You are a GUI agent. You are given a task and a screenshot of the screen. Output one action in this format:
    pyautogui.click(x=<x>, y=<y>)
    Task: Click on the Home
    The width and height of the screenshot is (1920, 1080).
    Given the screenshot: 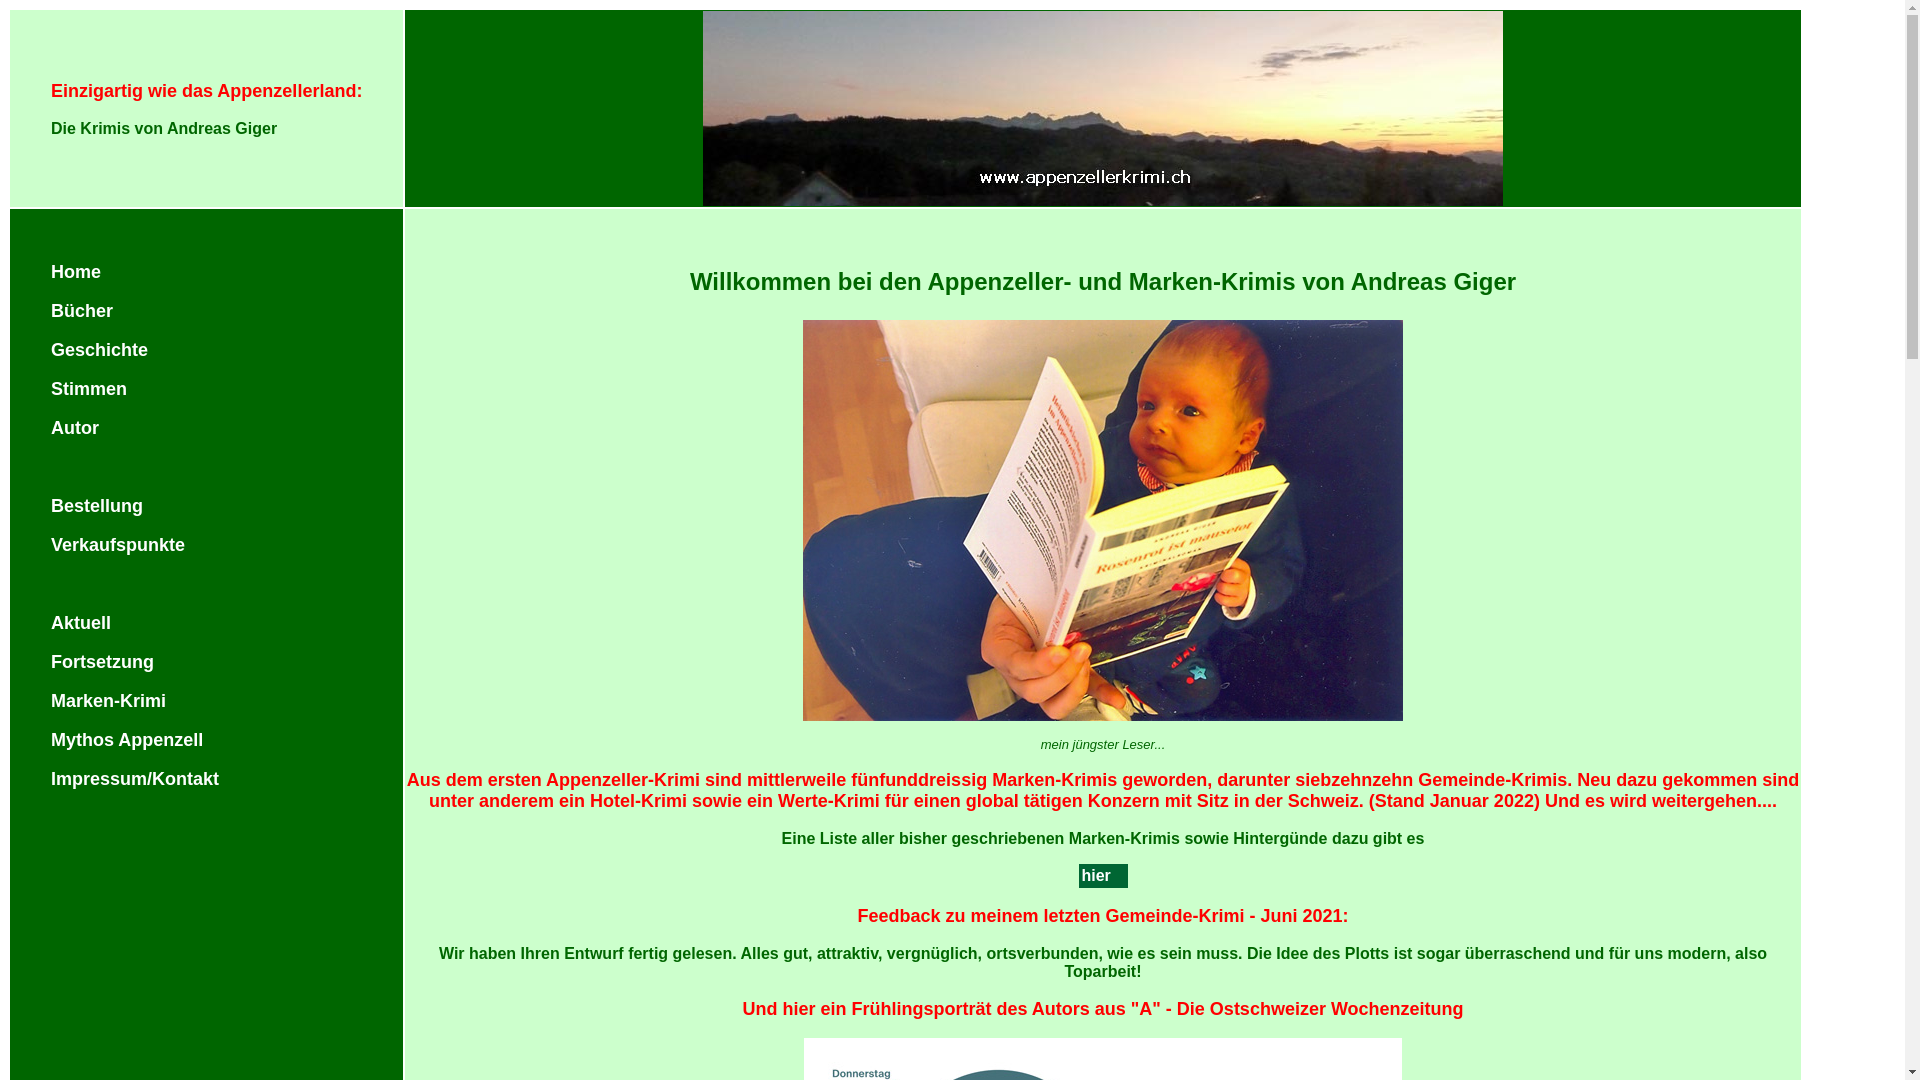 What is the action you would take?
    pyautogui.click(x=76, y=272)
    